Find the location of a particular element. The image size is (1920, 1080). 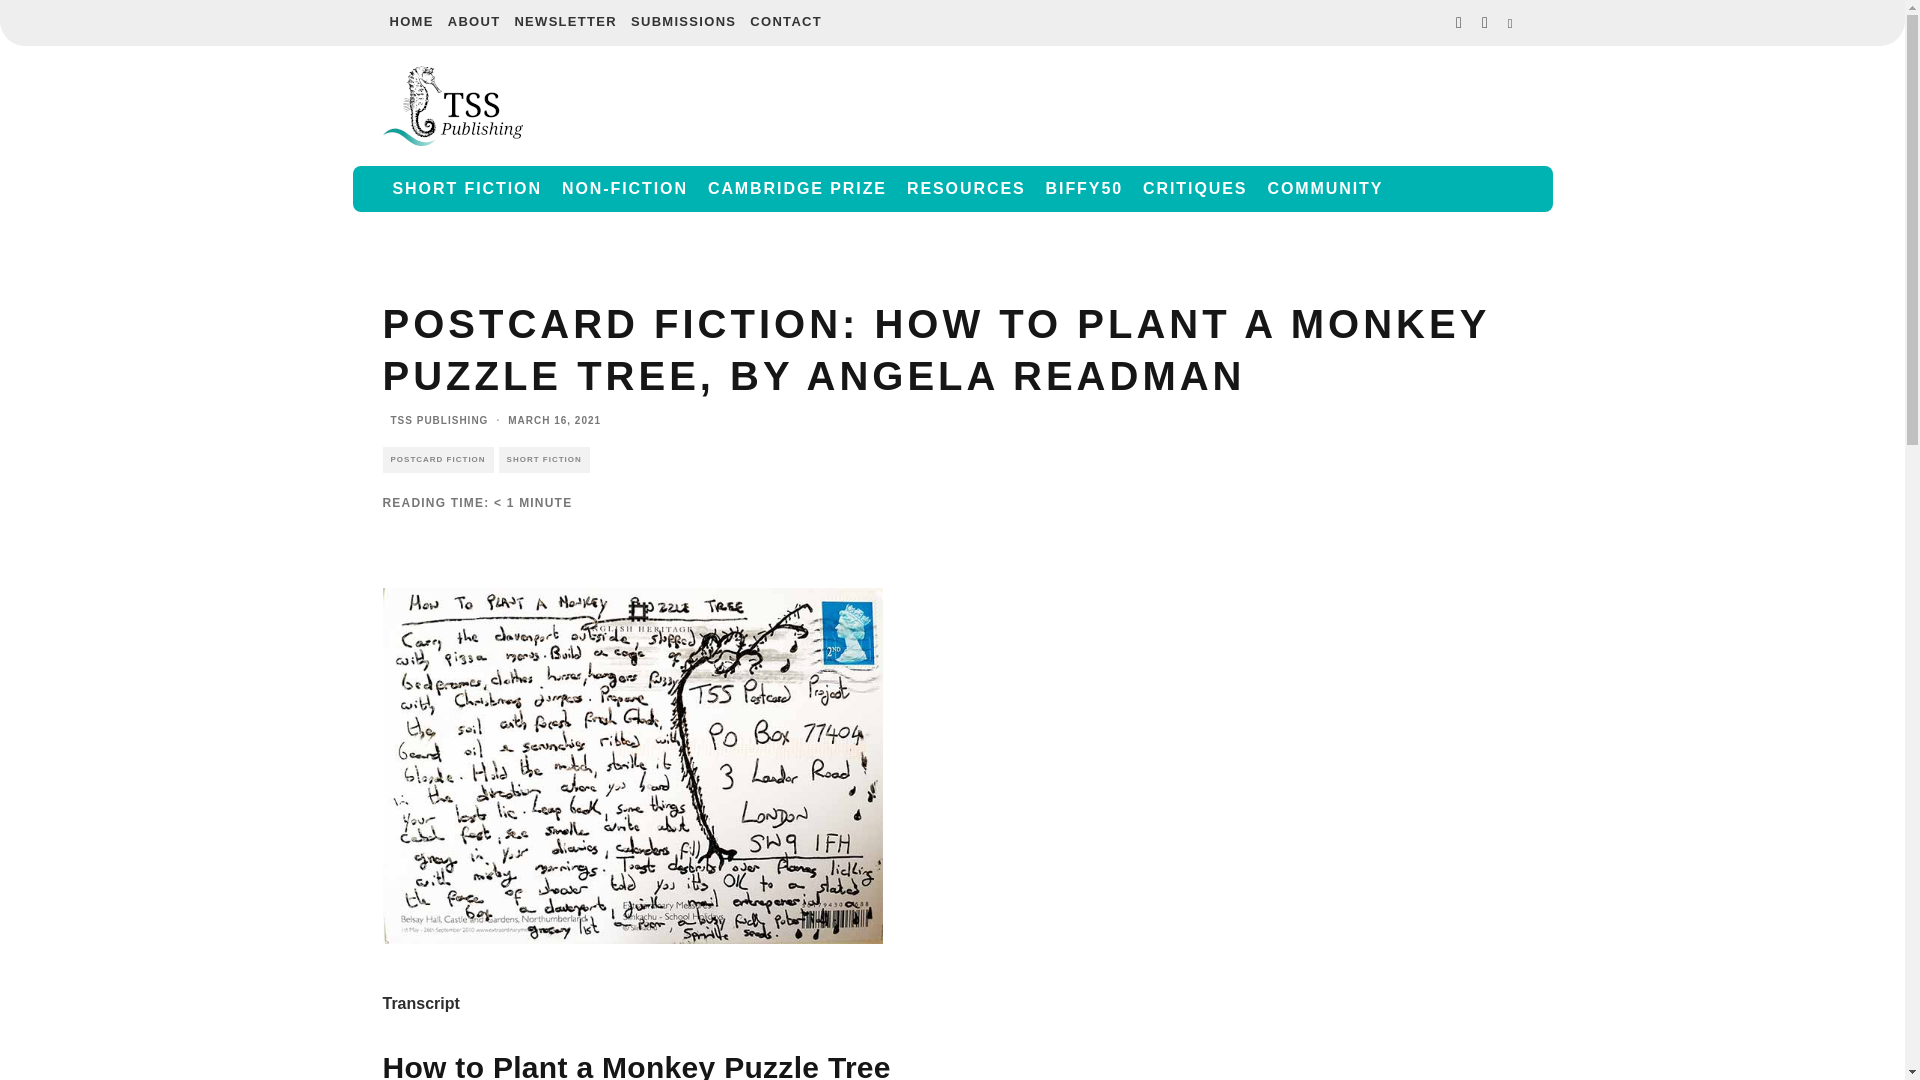

COMMUNITY is located at coordinates (1325, 188).